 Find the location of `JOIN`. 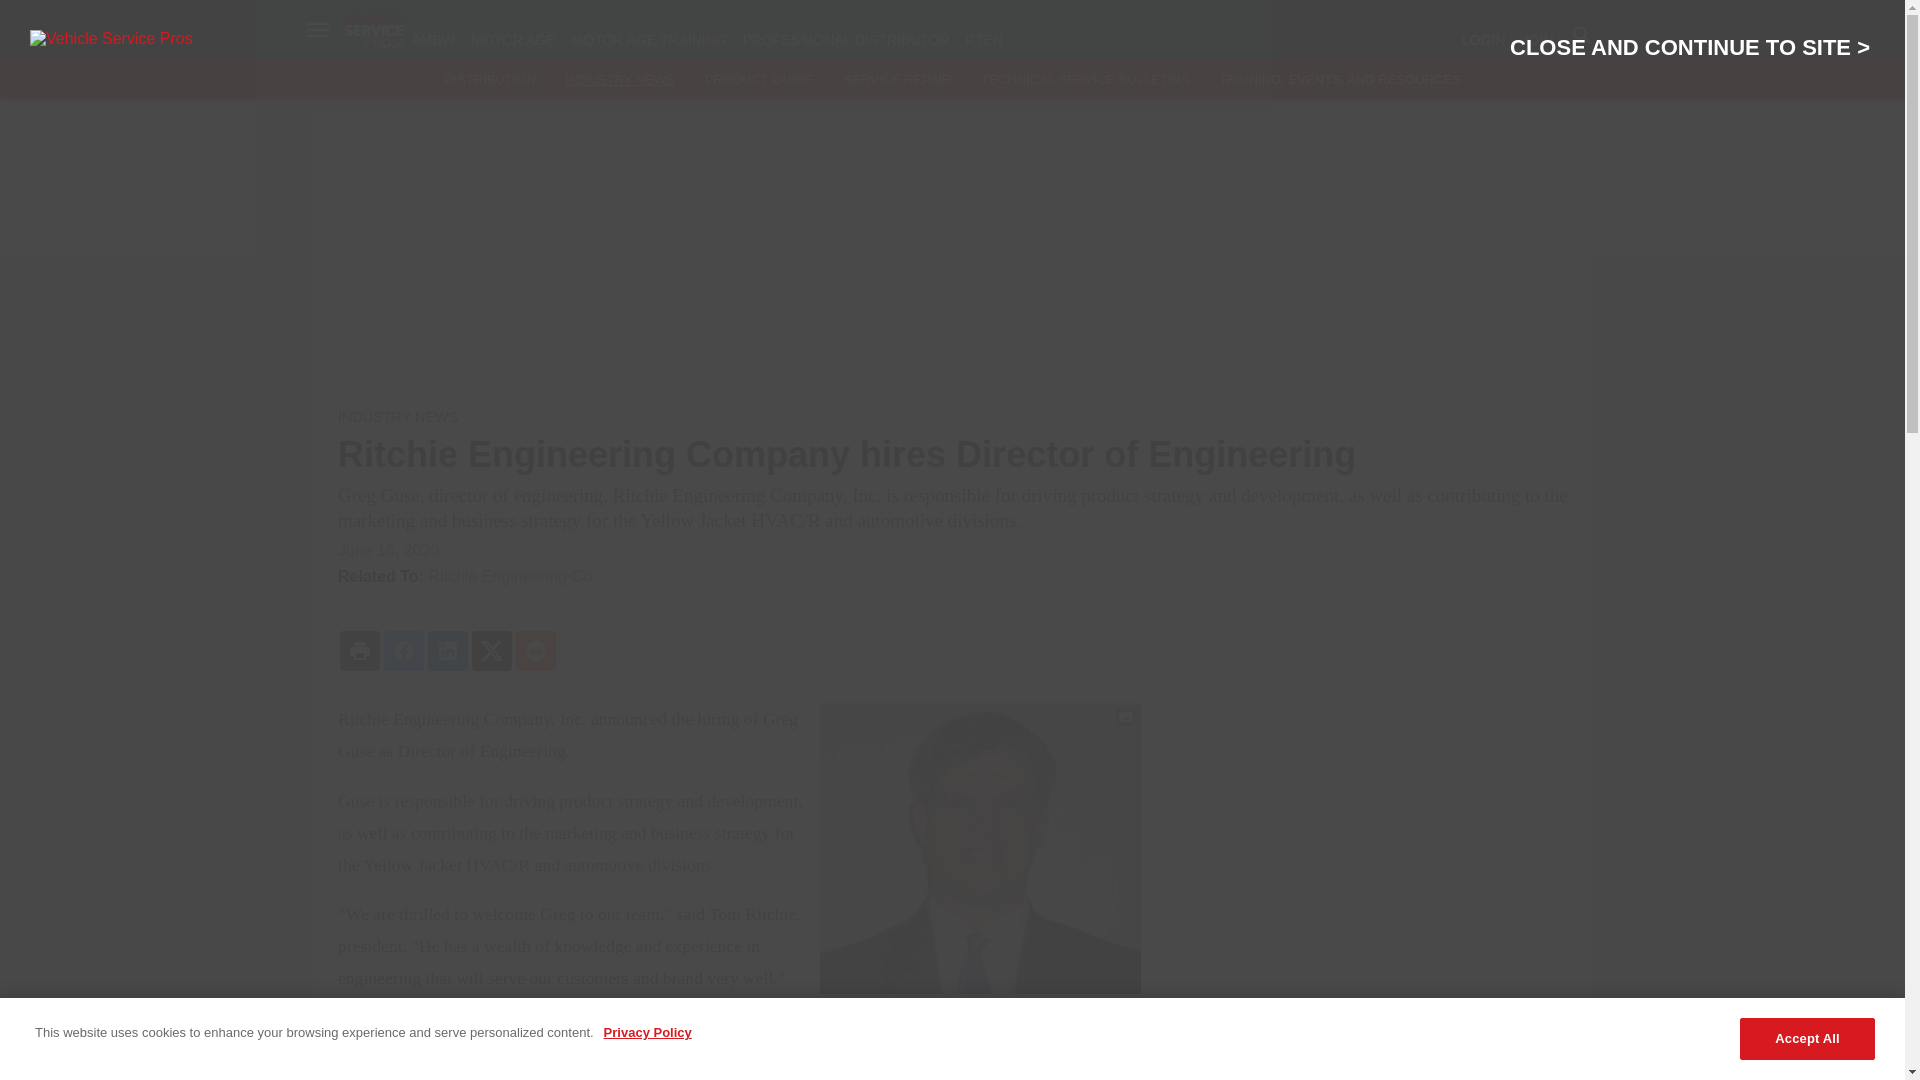

JOIN is located at coordinates (1538, 40).